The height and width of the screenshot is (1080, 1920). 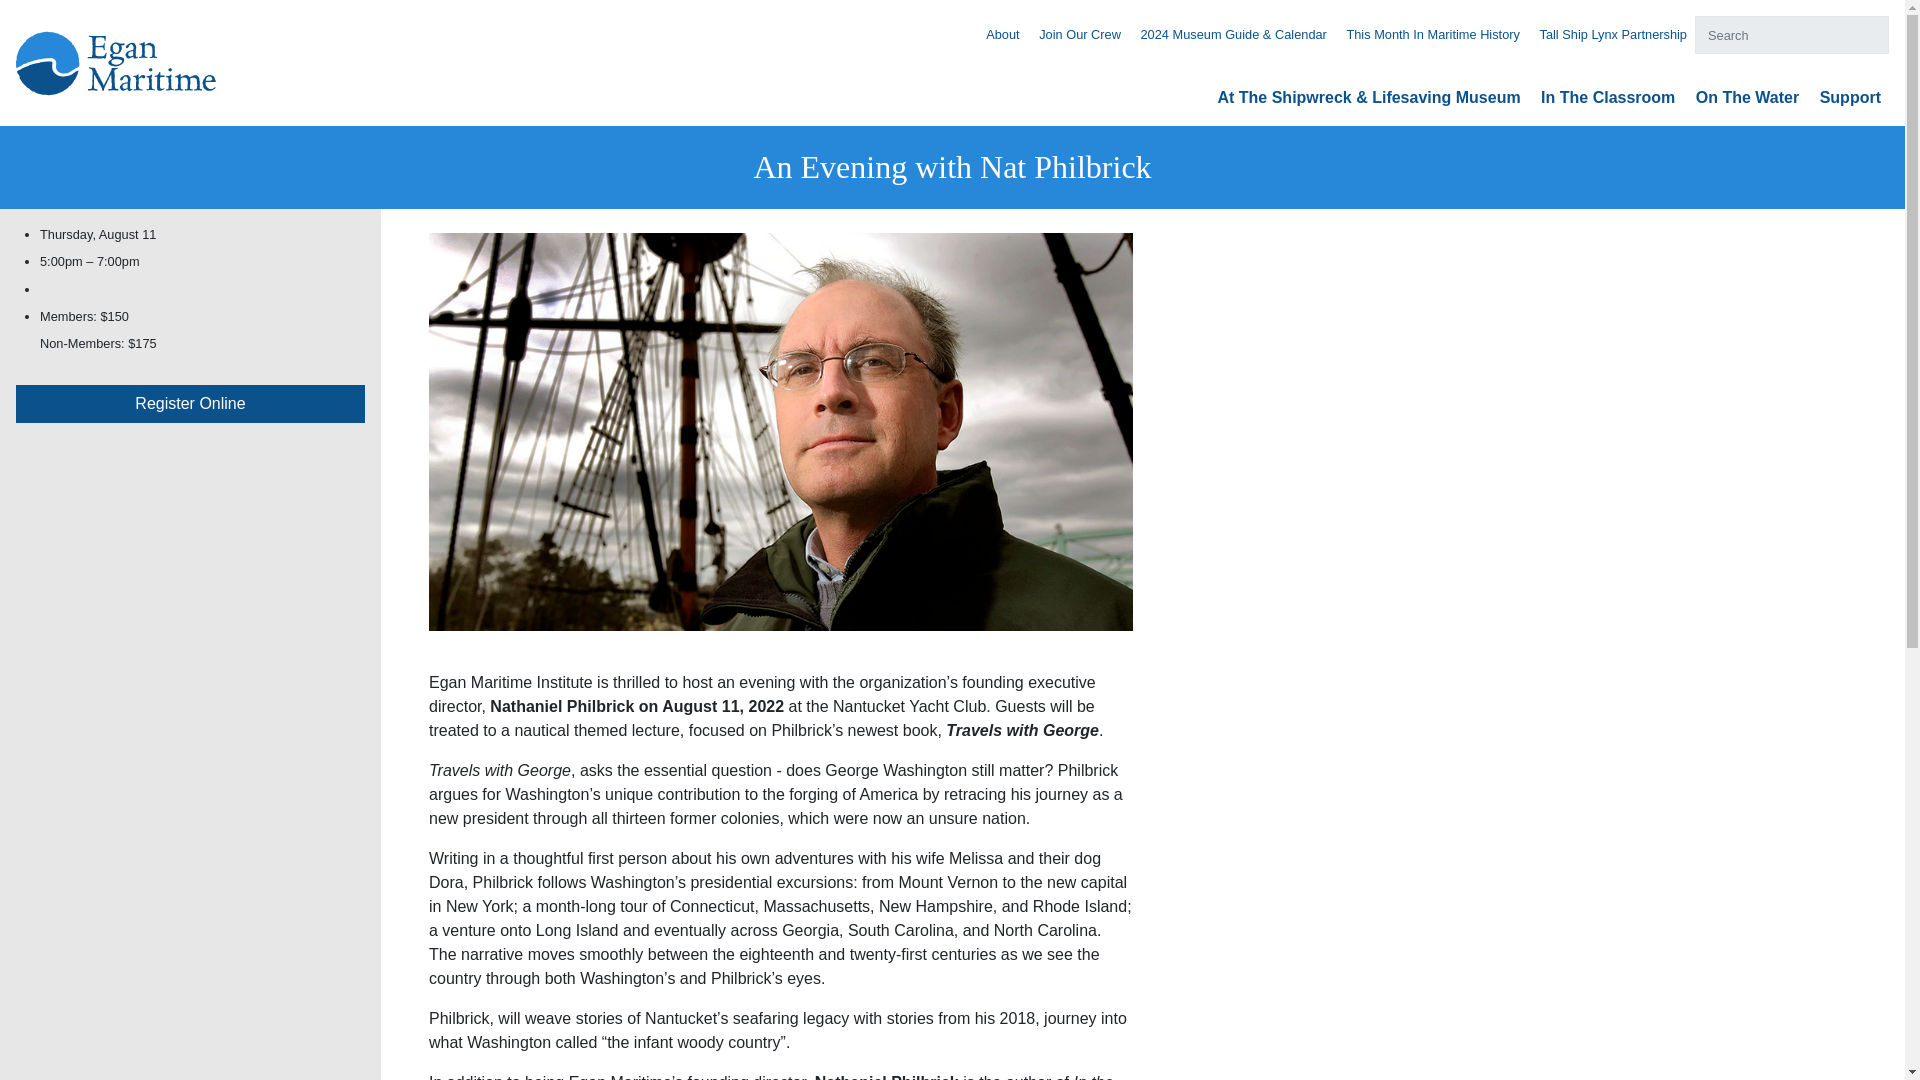 I want to click on Join Our Crew, so click(x=1080, y=34).